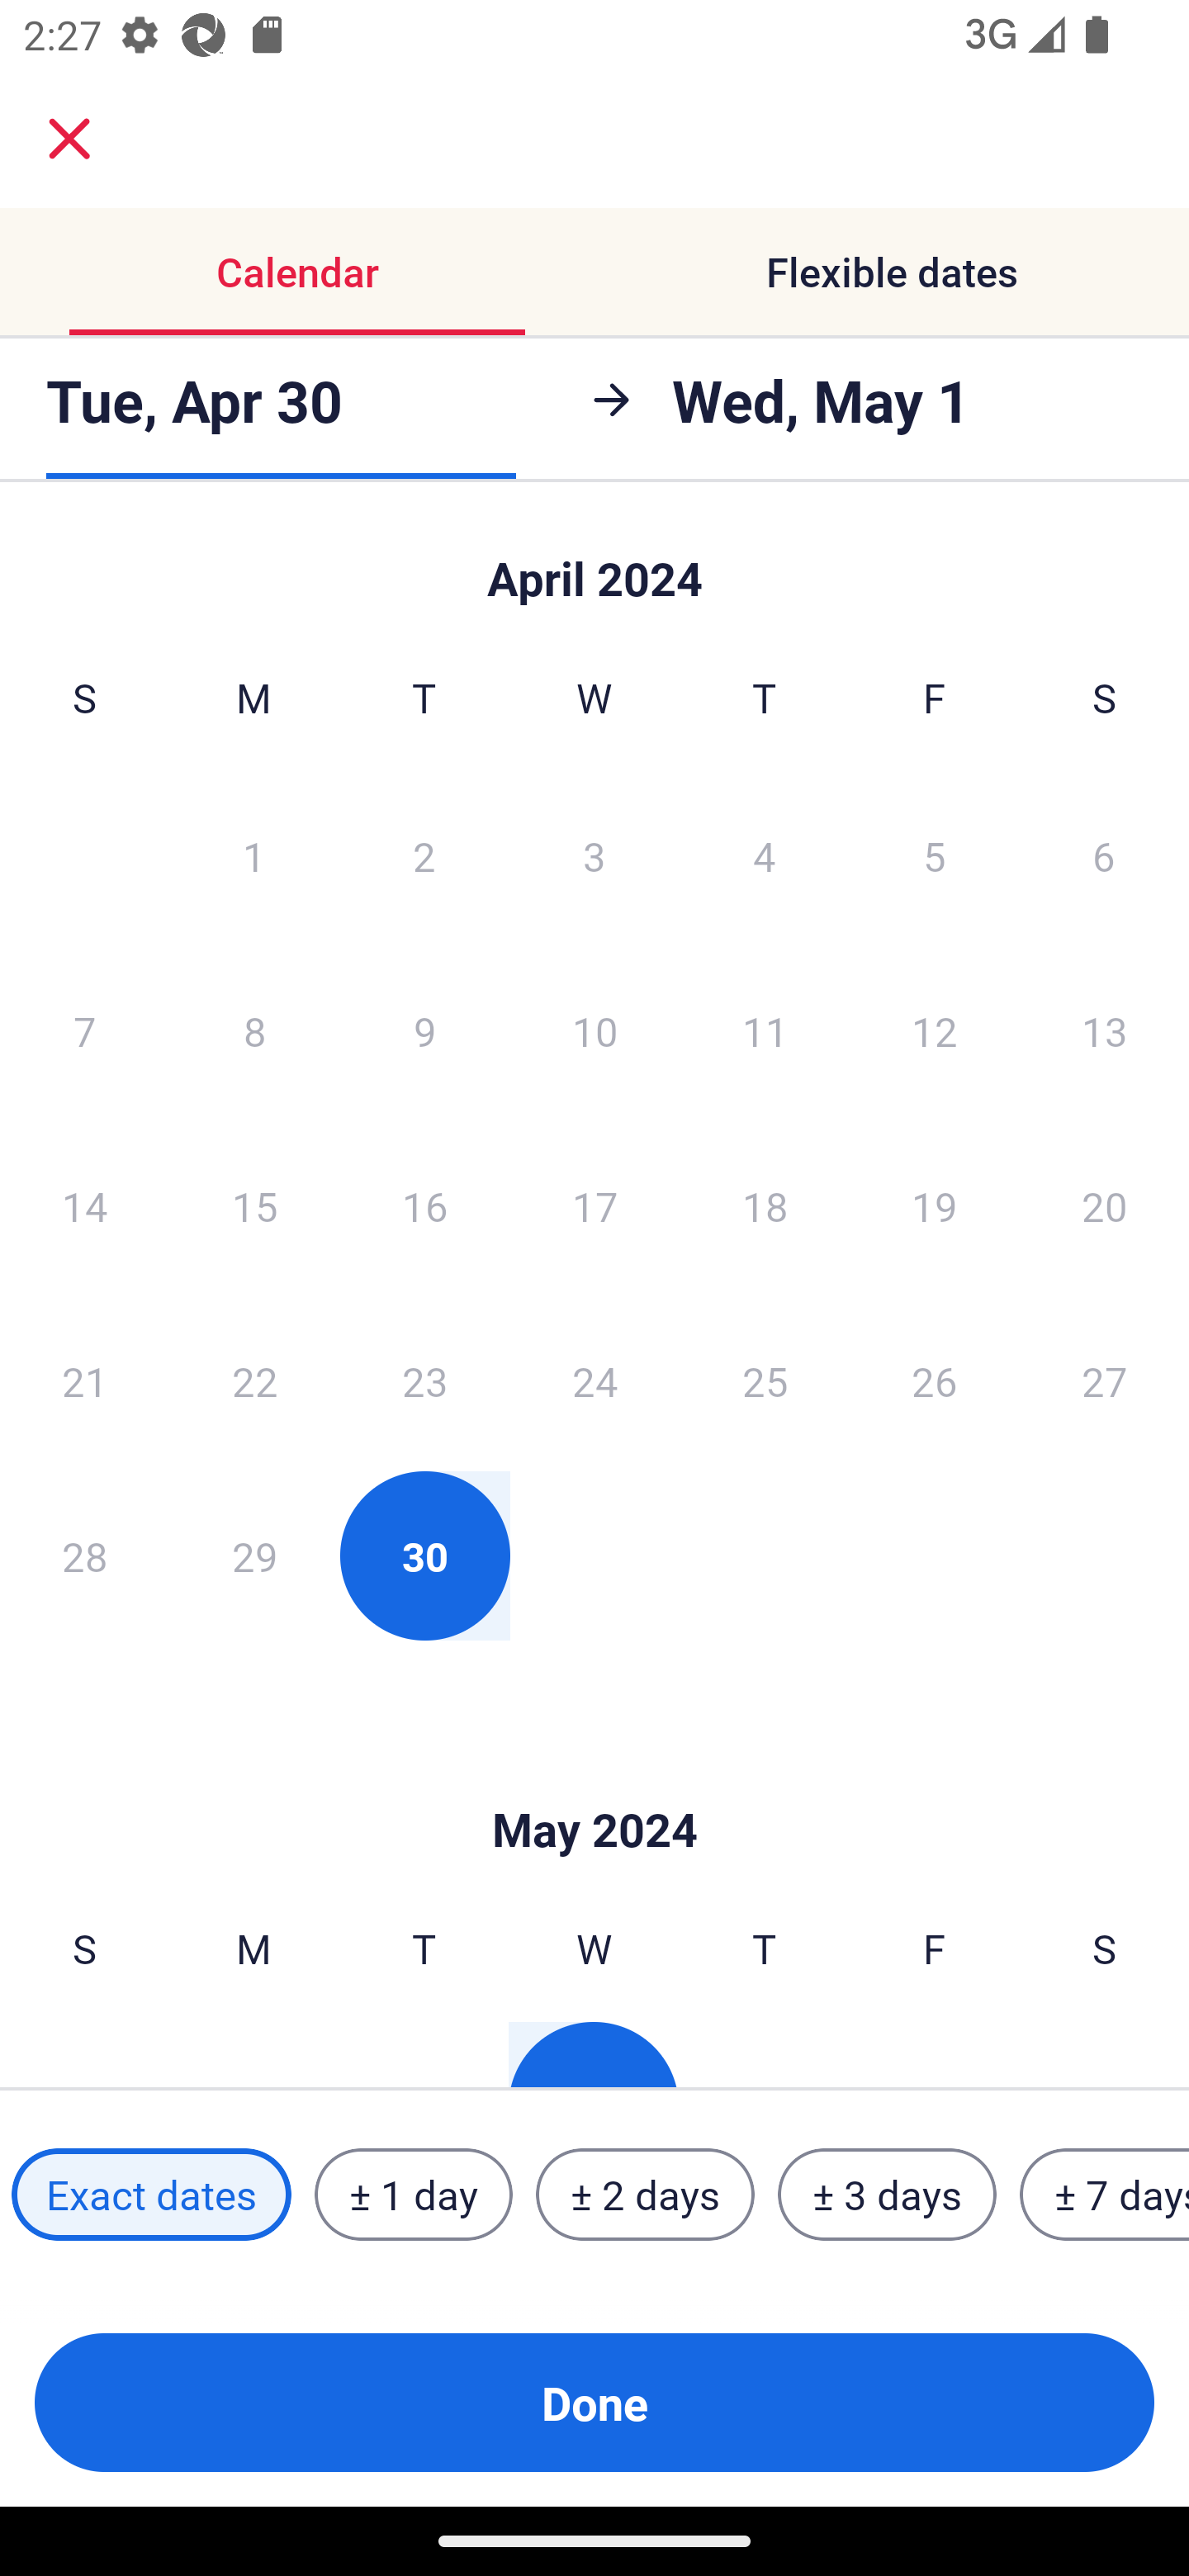  What do you see at coordinates (84, 1030) in the screenshot?
I see `7 Sunday, April 7, 2024` at bounding box center [84, 1030].